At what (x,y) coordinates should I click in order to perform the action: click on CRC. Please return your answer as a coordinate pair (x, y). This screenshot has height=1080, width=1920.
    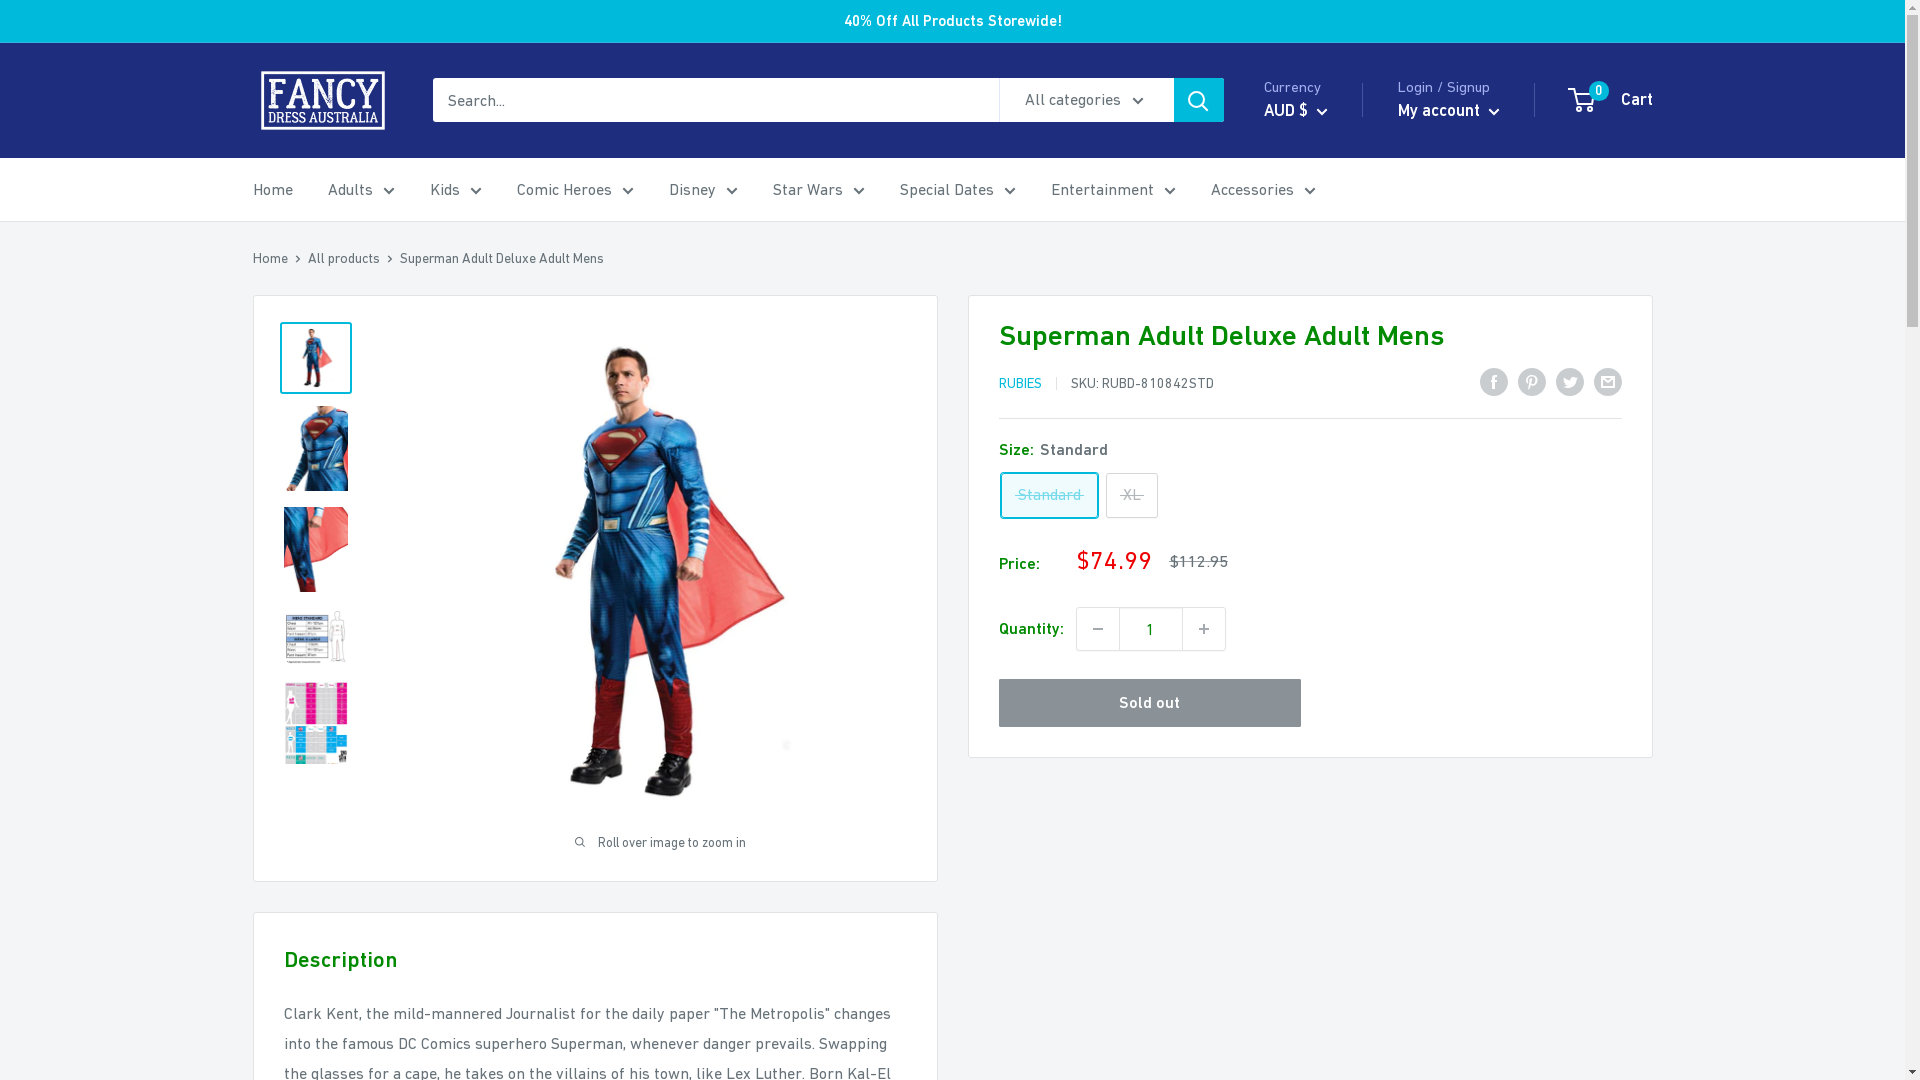
    Looking at the image, I should click on (304, 464).